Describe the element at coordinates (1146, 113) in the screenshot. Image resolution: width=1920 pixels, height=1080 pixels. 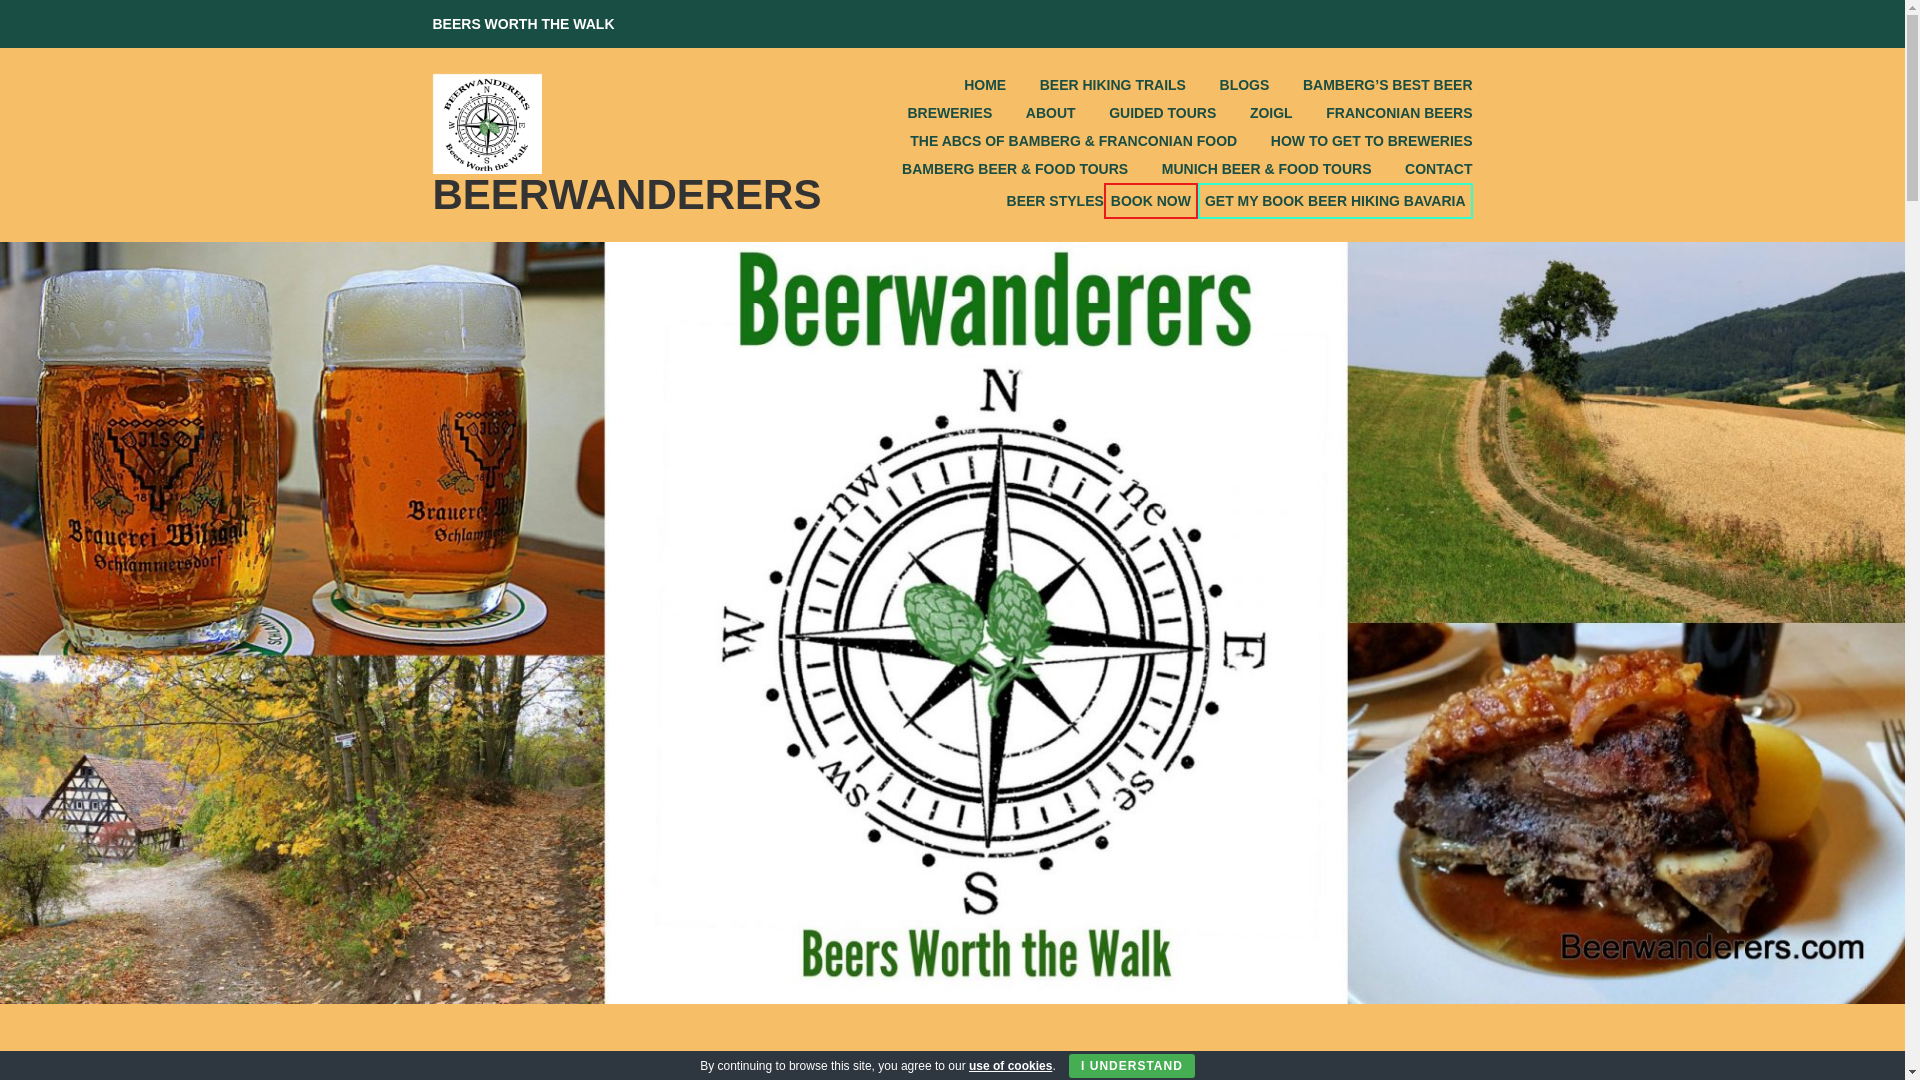
I see `GUIDED TOURS` at that location.